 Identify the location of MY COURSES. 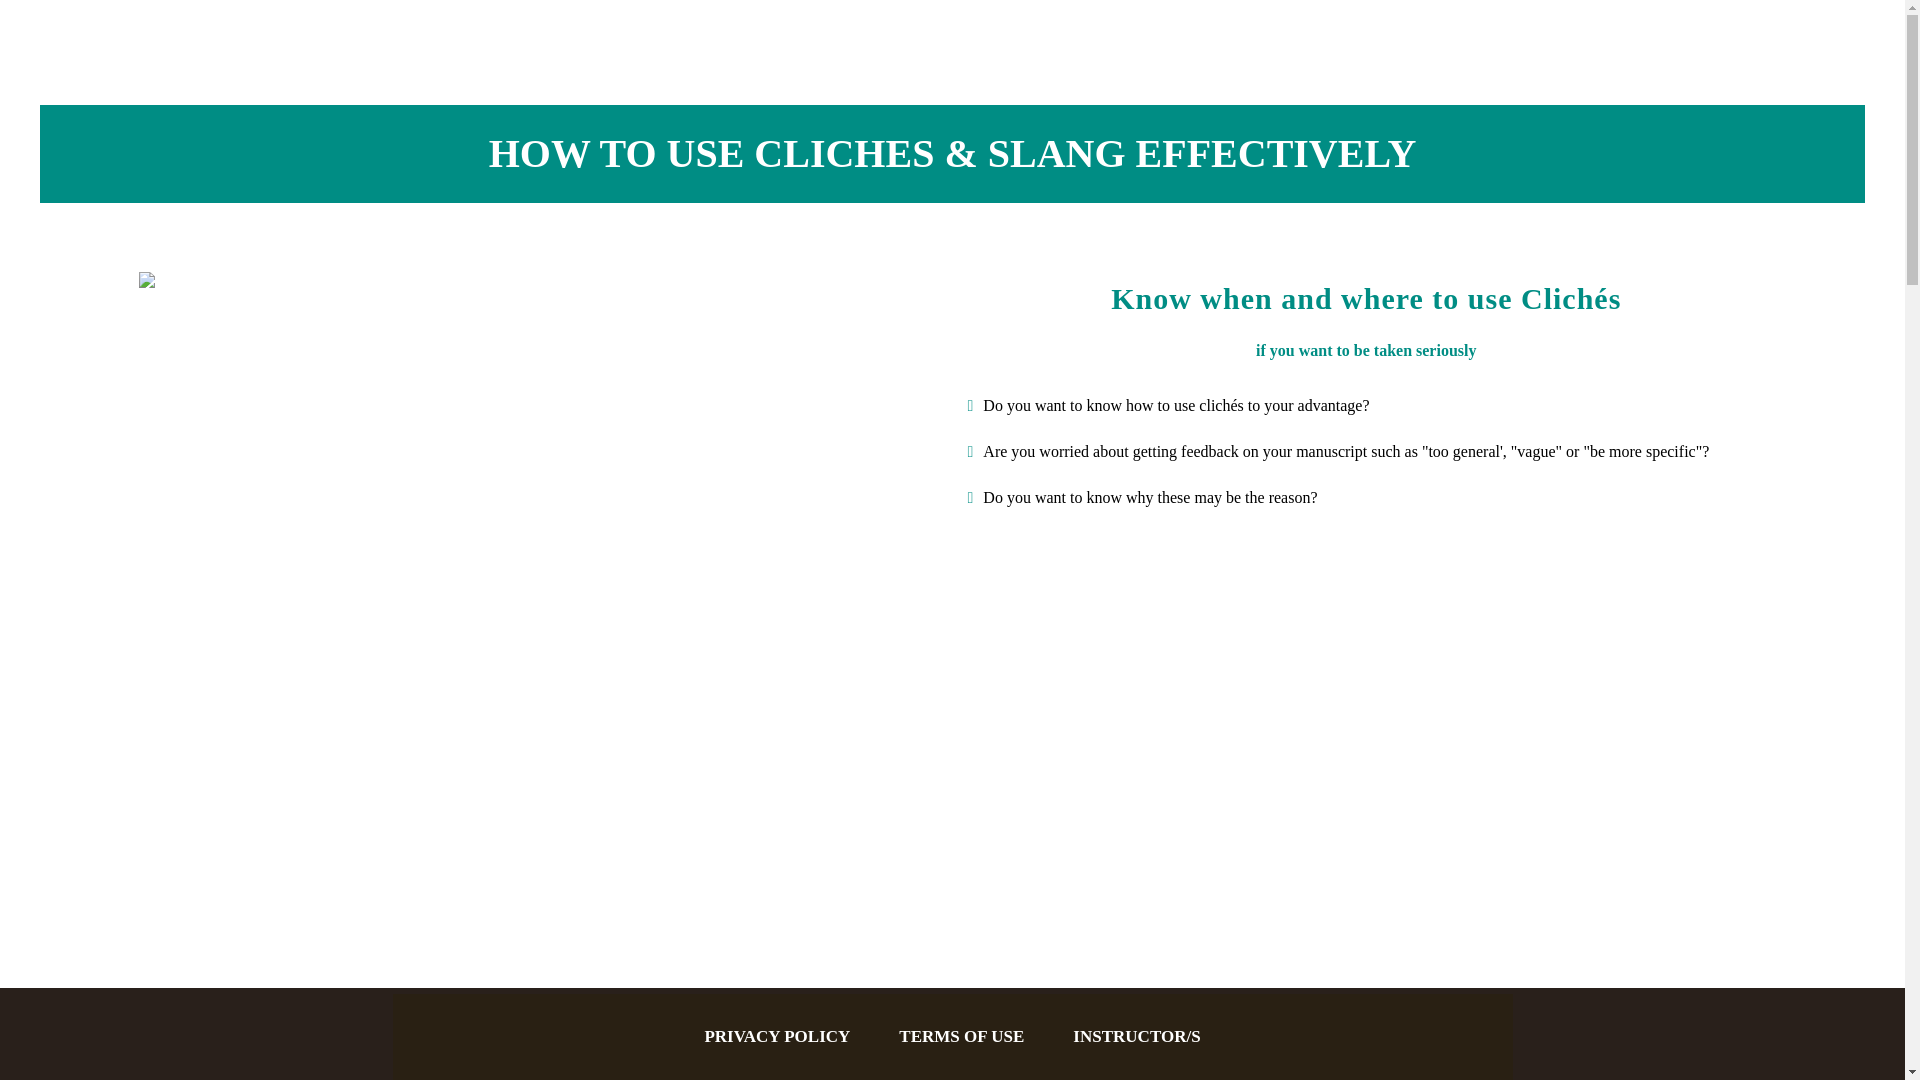
(1572, 40).